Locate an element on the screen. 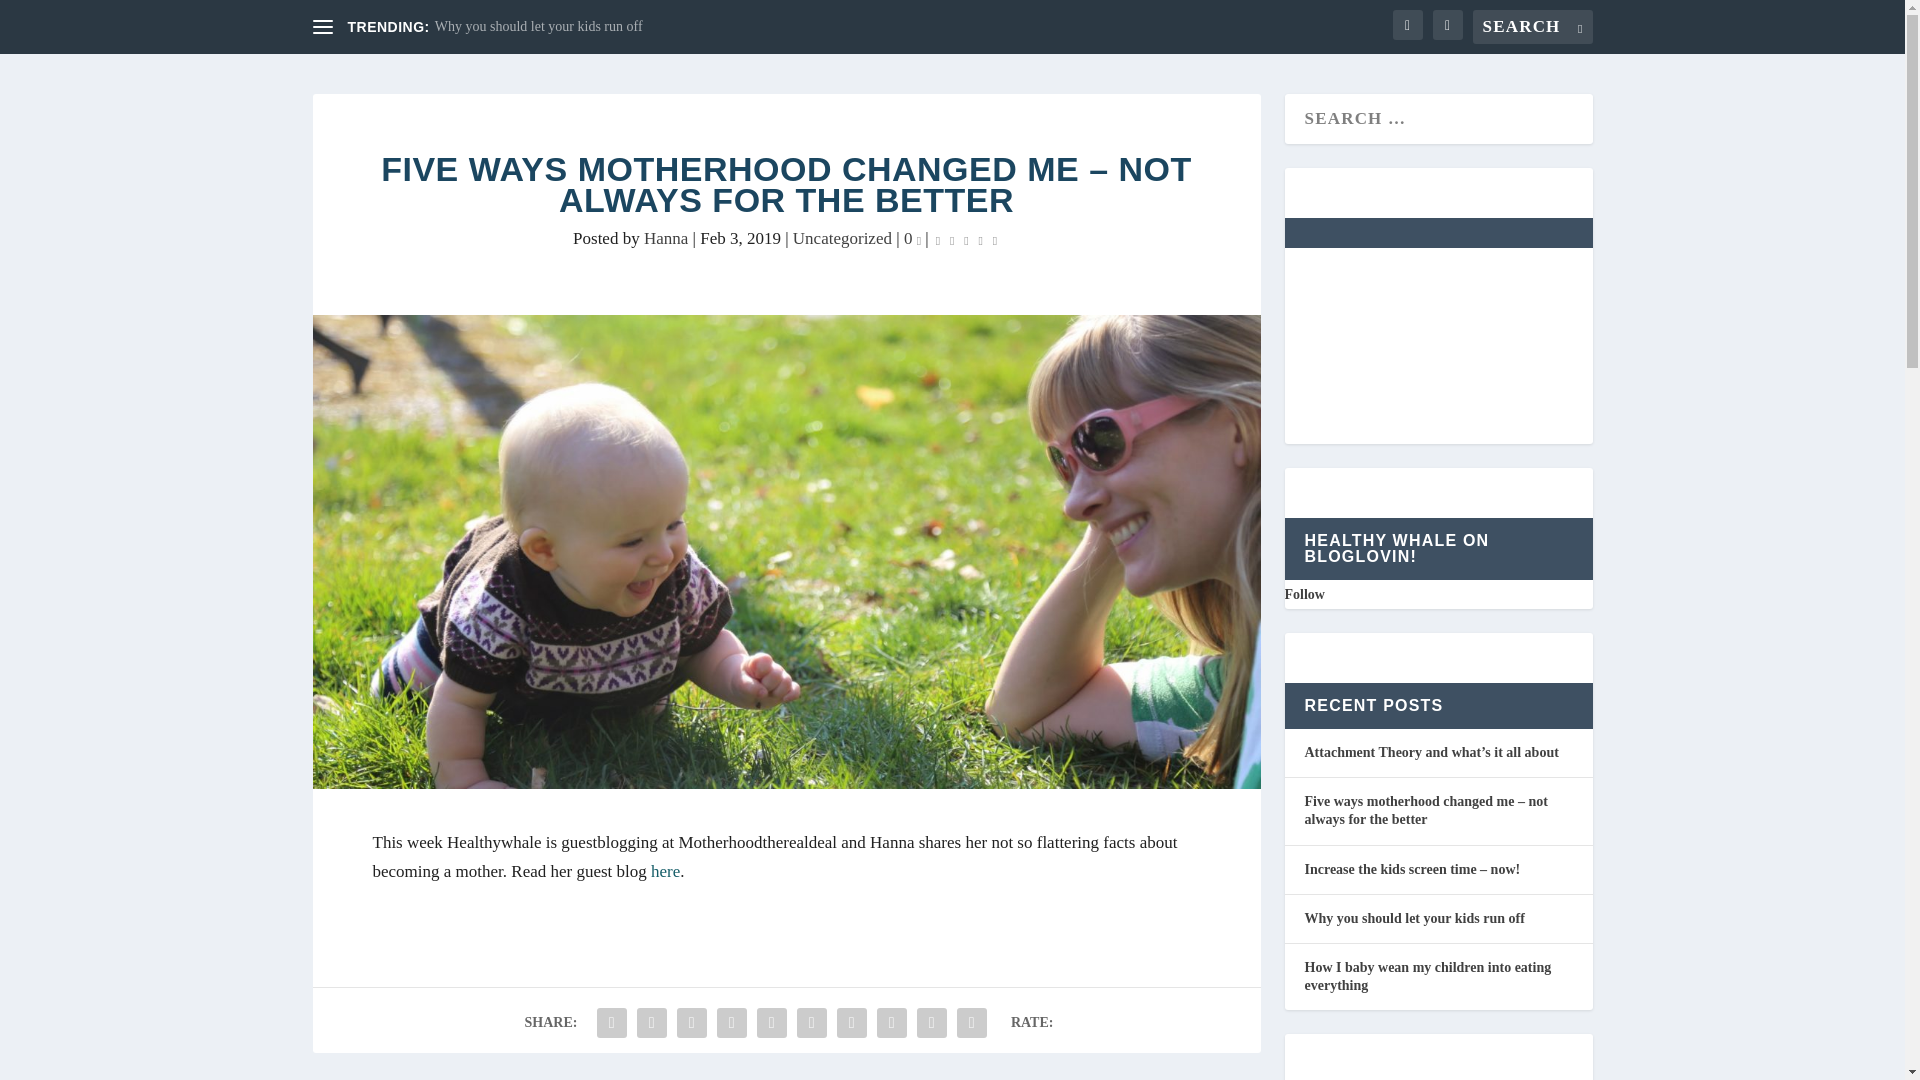  Posts by Hanna is located at coordinates (665, 238).